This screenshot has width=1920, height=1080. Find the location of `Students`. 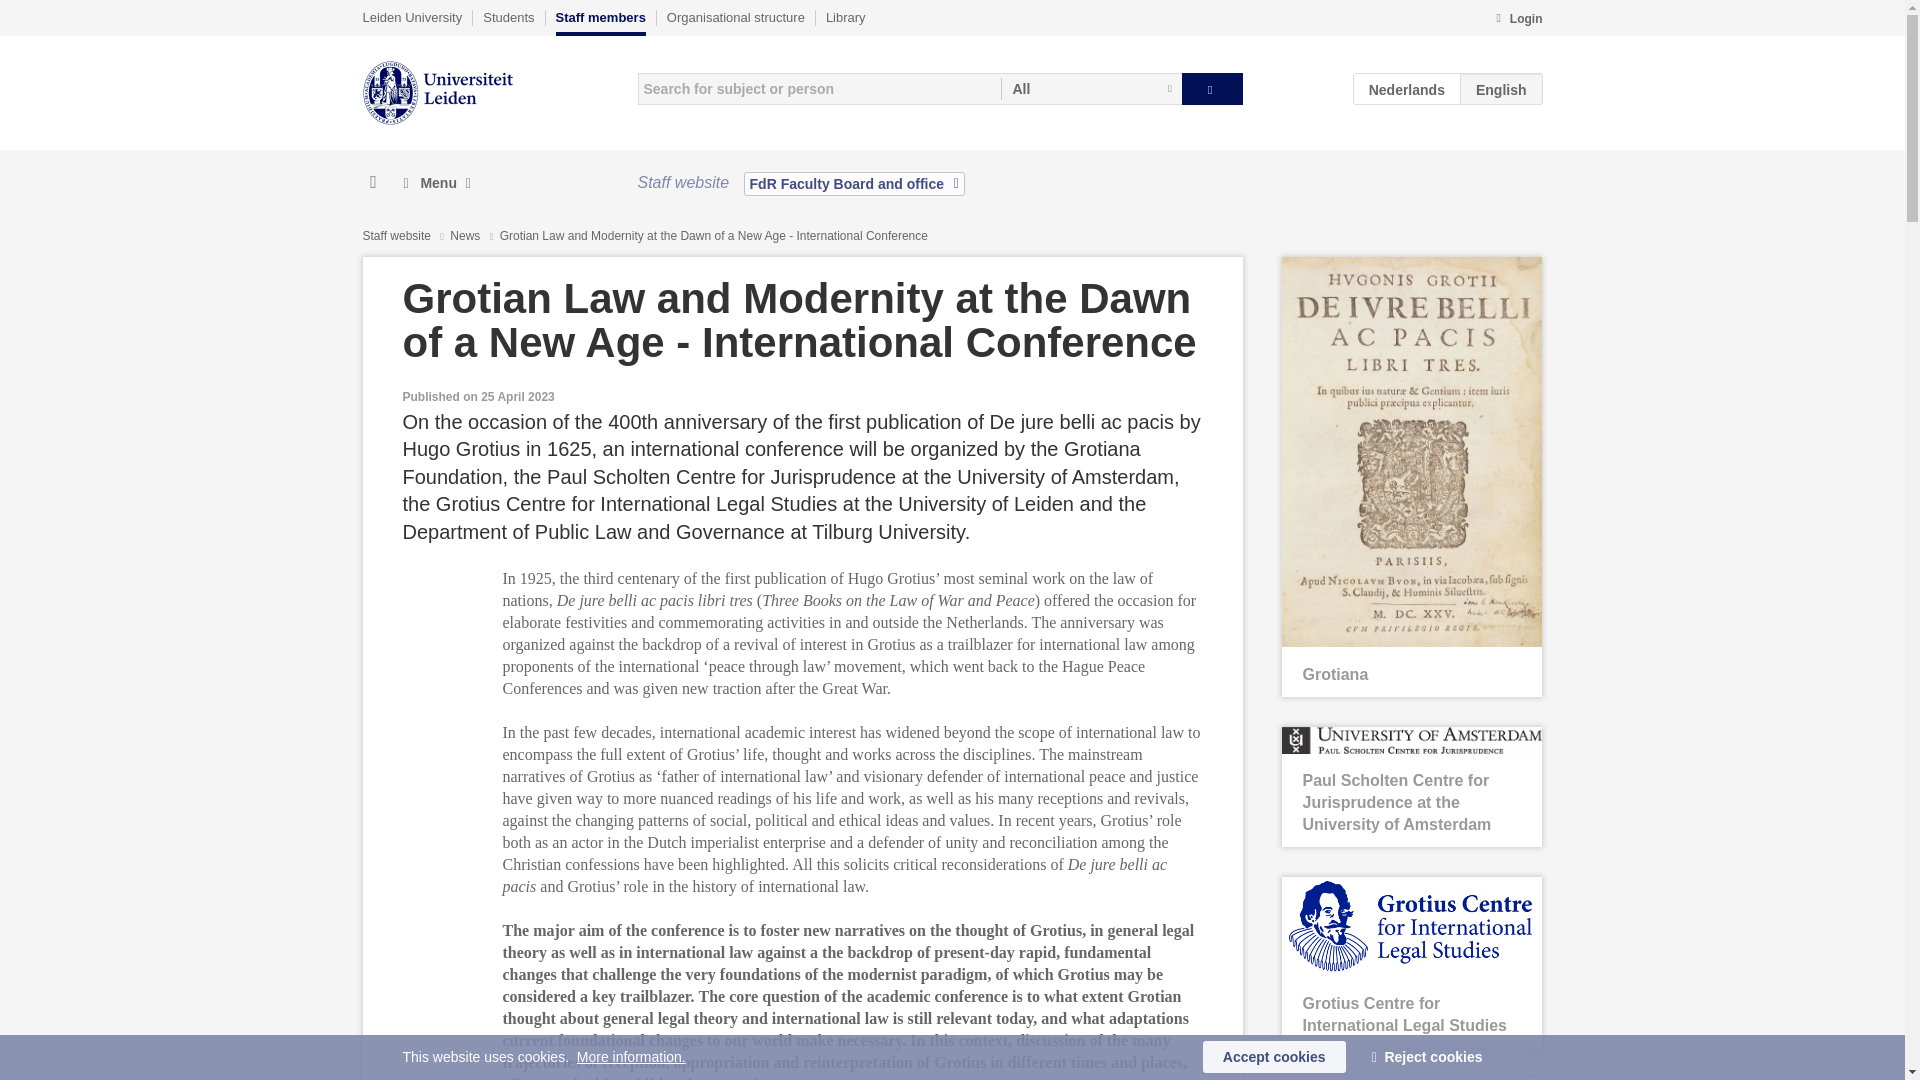

Students is located at coordinates (508, 17).